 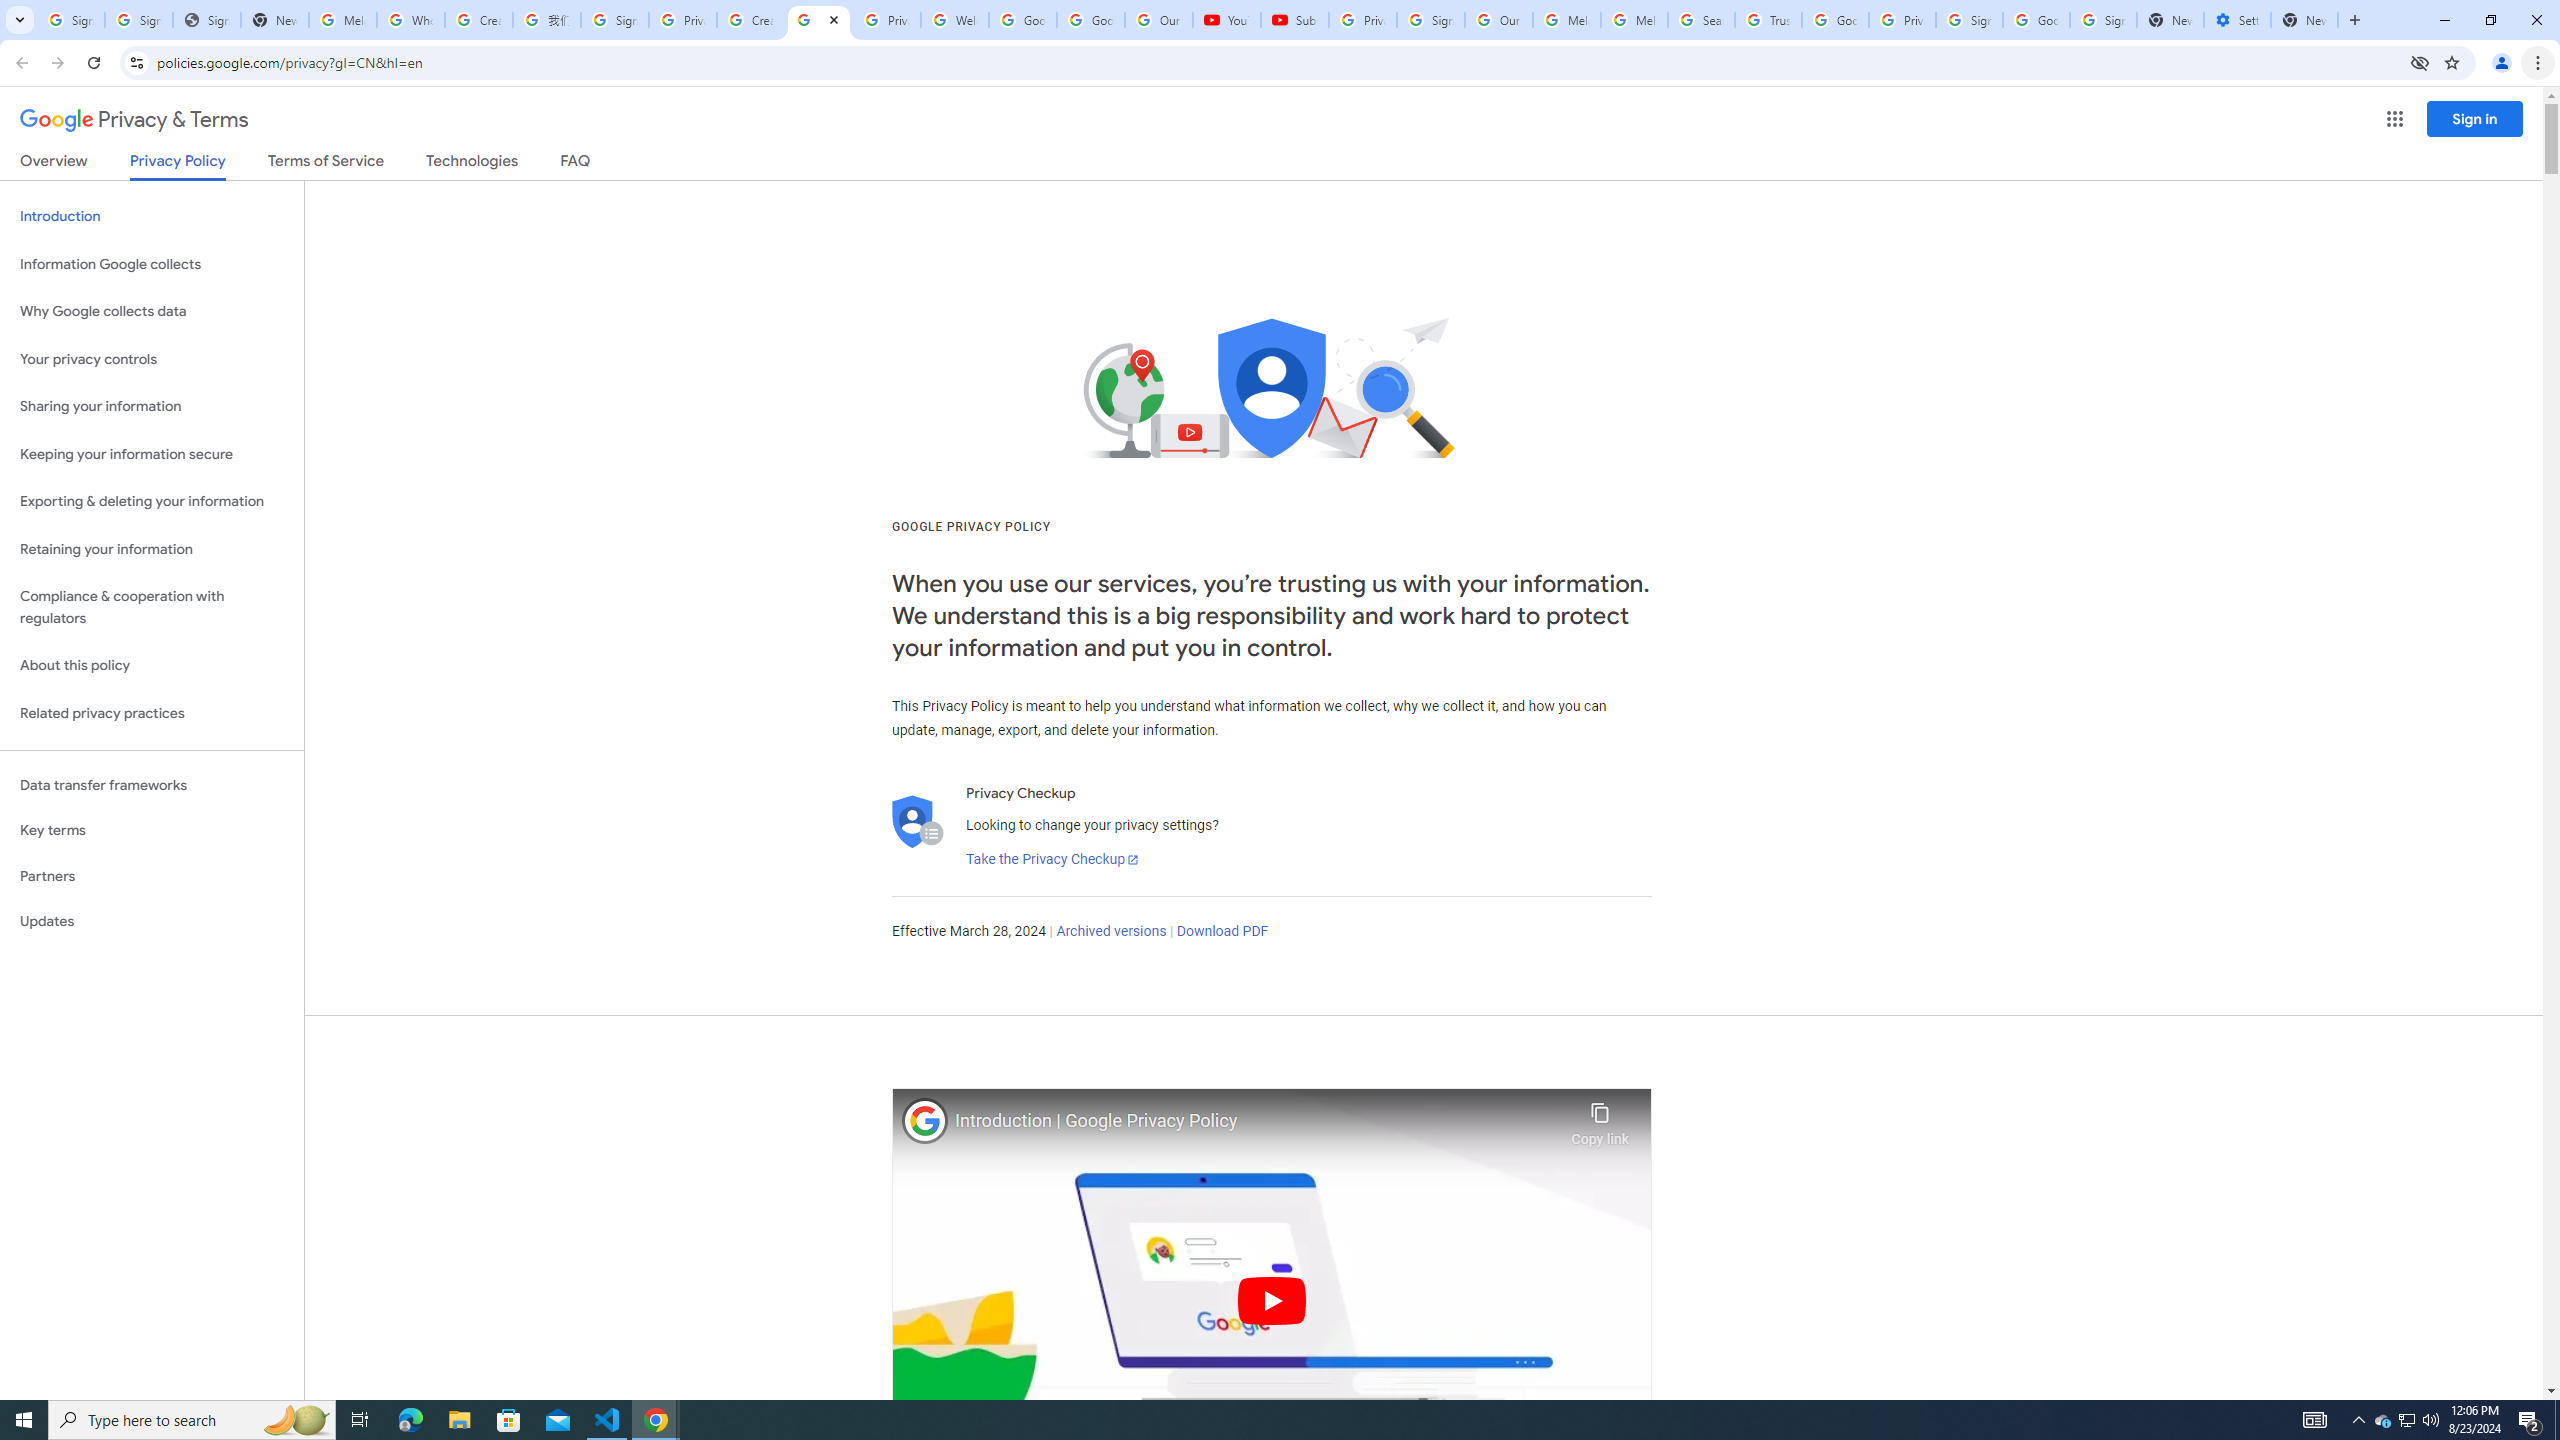 What do you see at coordinates (2305, 20) in the screenshot?
I see `New Tab` at bounding box center [2305, 20].